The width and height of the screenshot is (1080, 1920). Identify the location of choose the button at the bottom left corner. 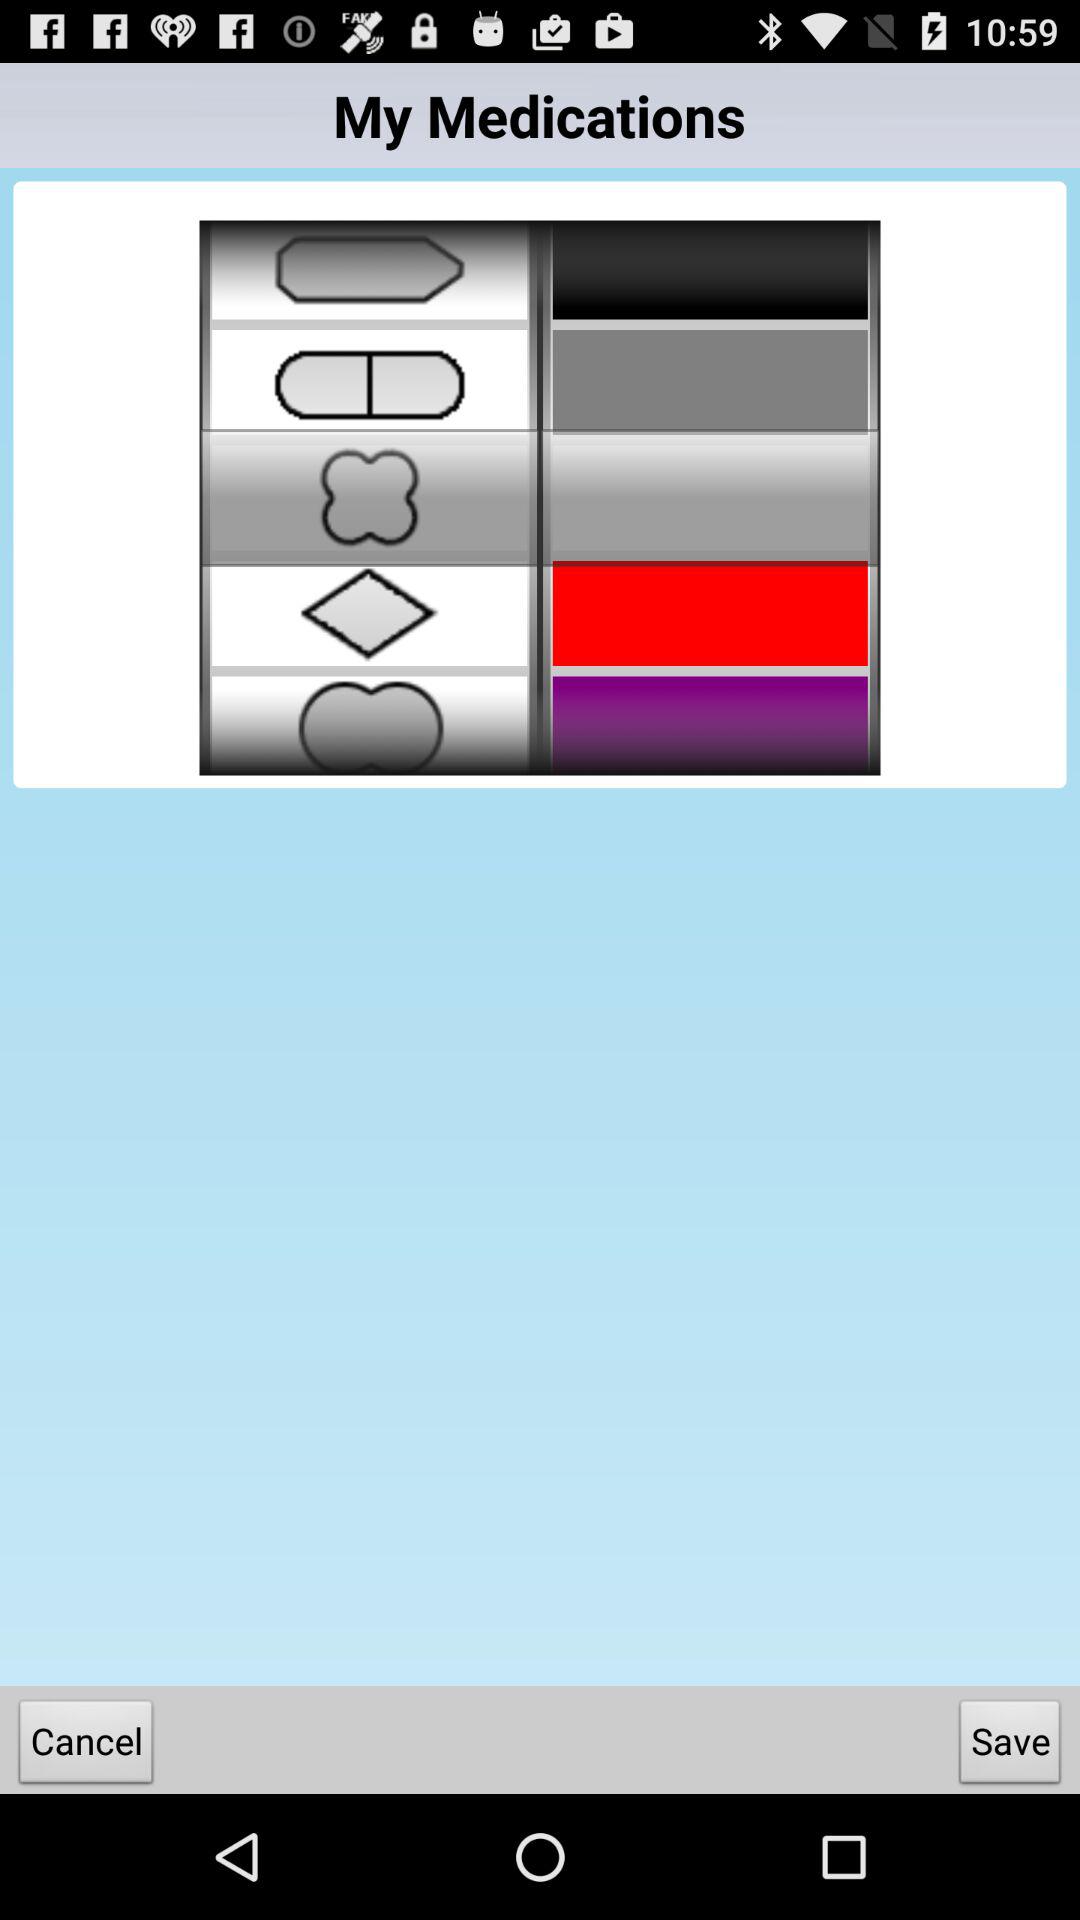
(86, 1746).